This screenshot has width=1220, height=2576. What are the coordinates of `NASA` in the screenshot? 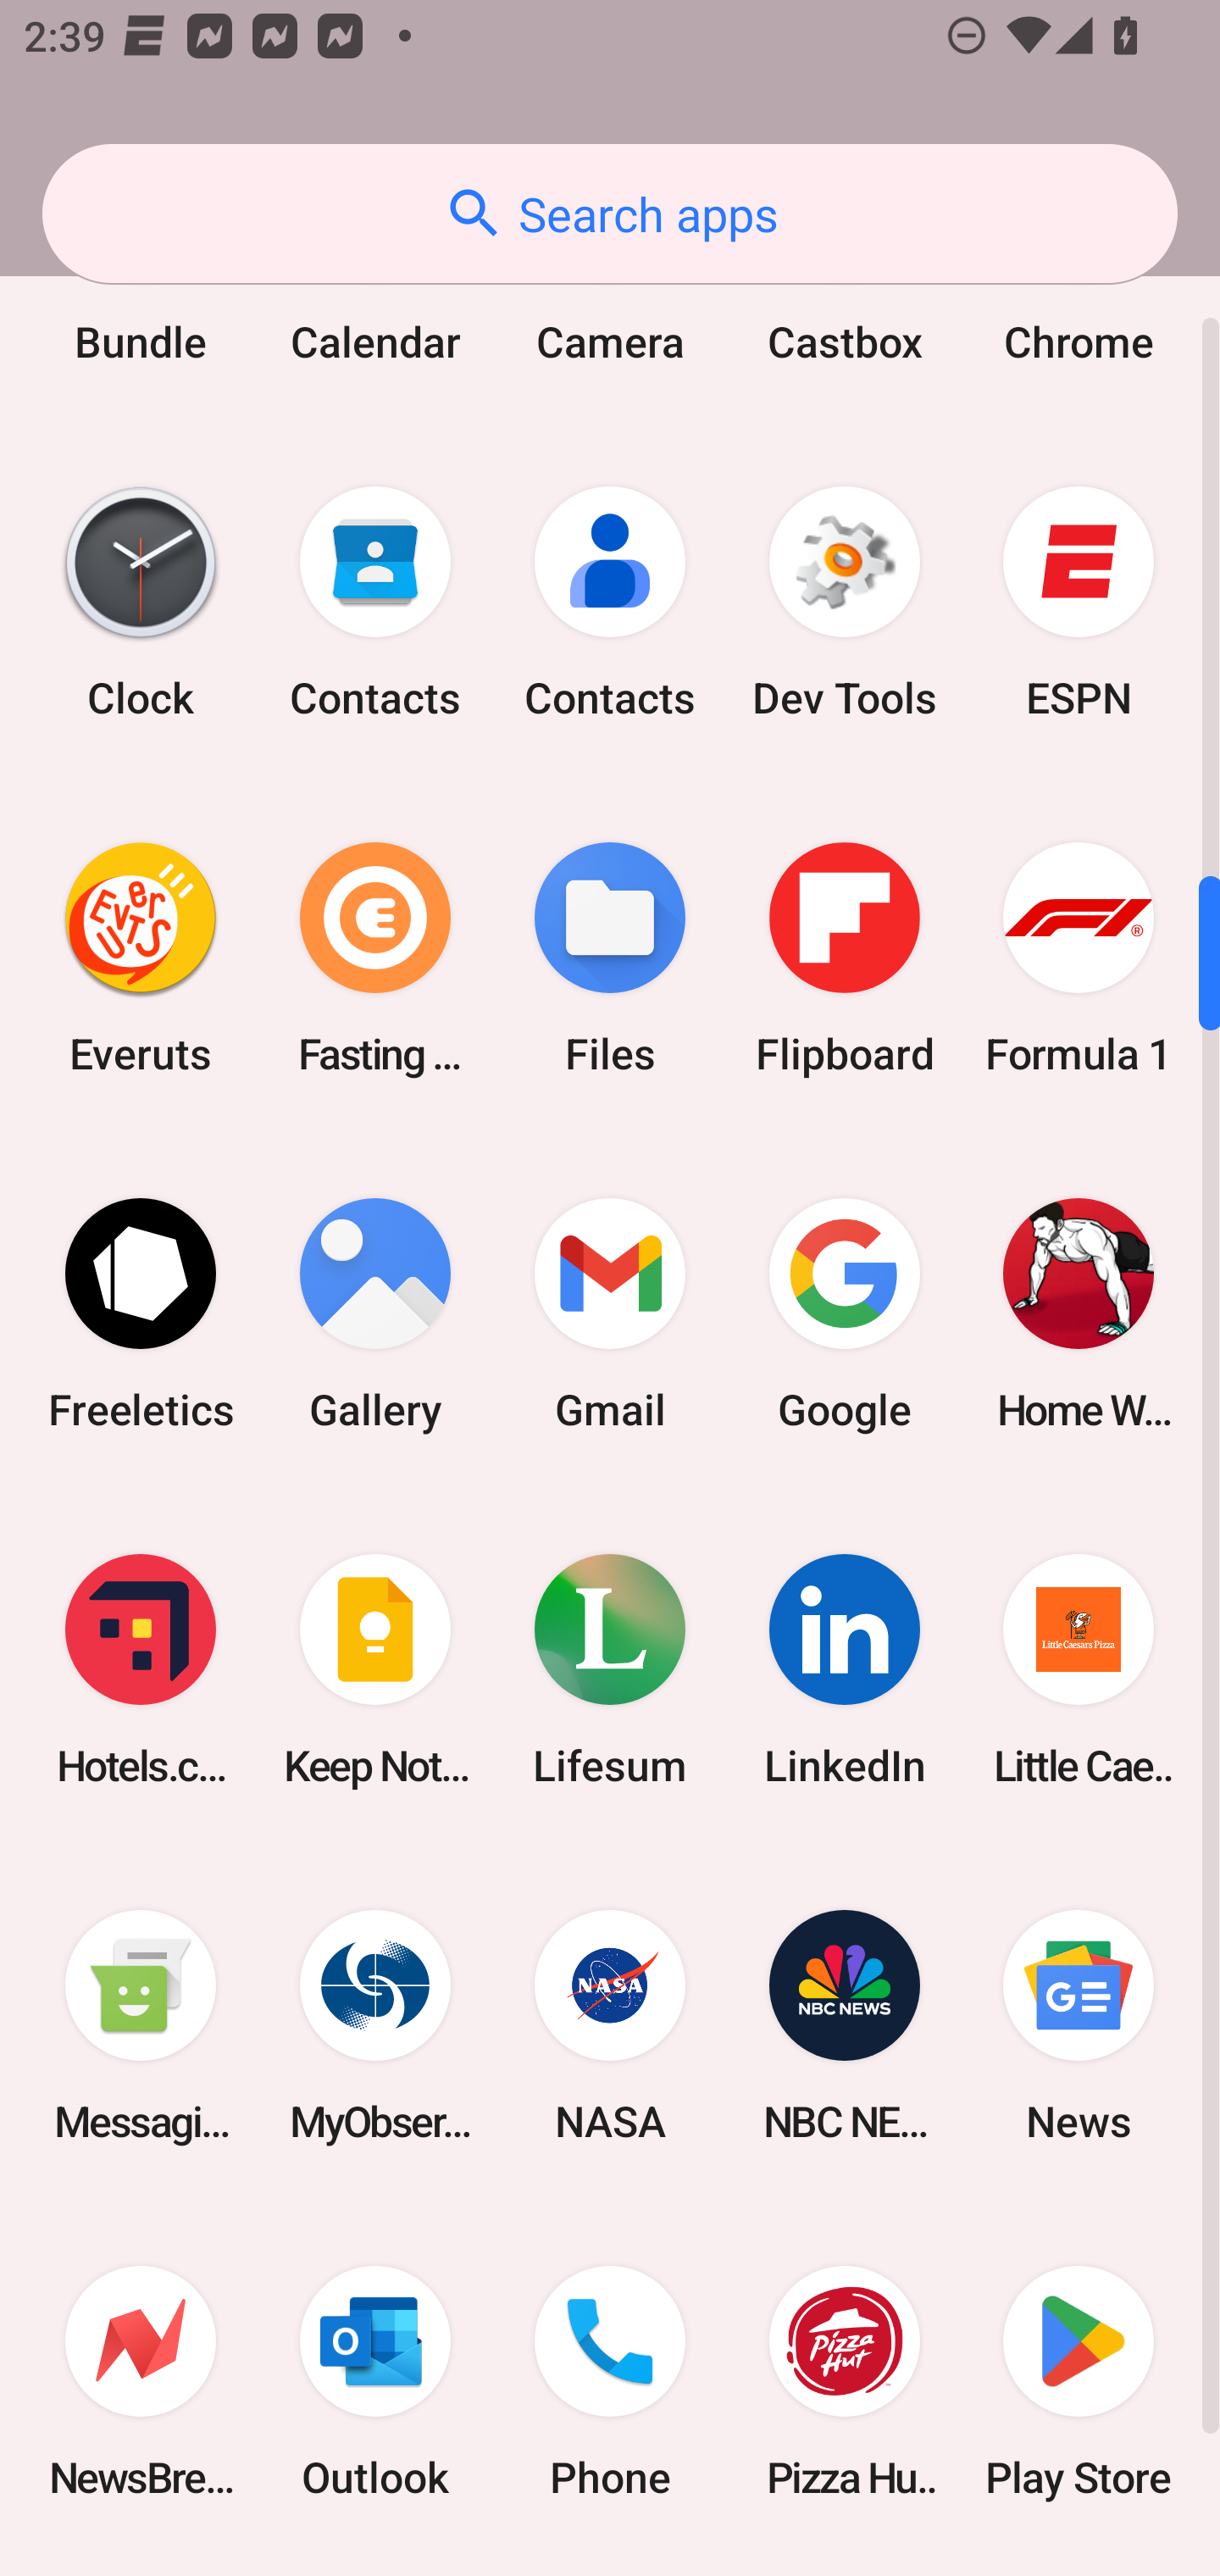 It's located at (610, 2025).